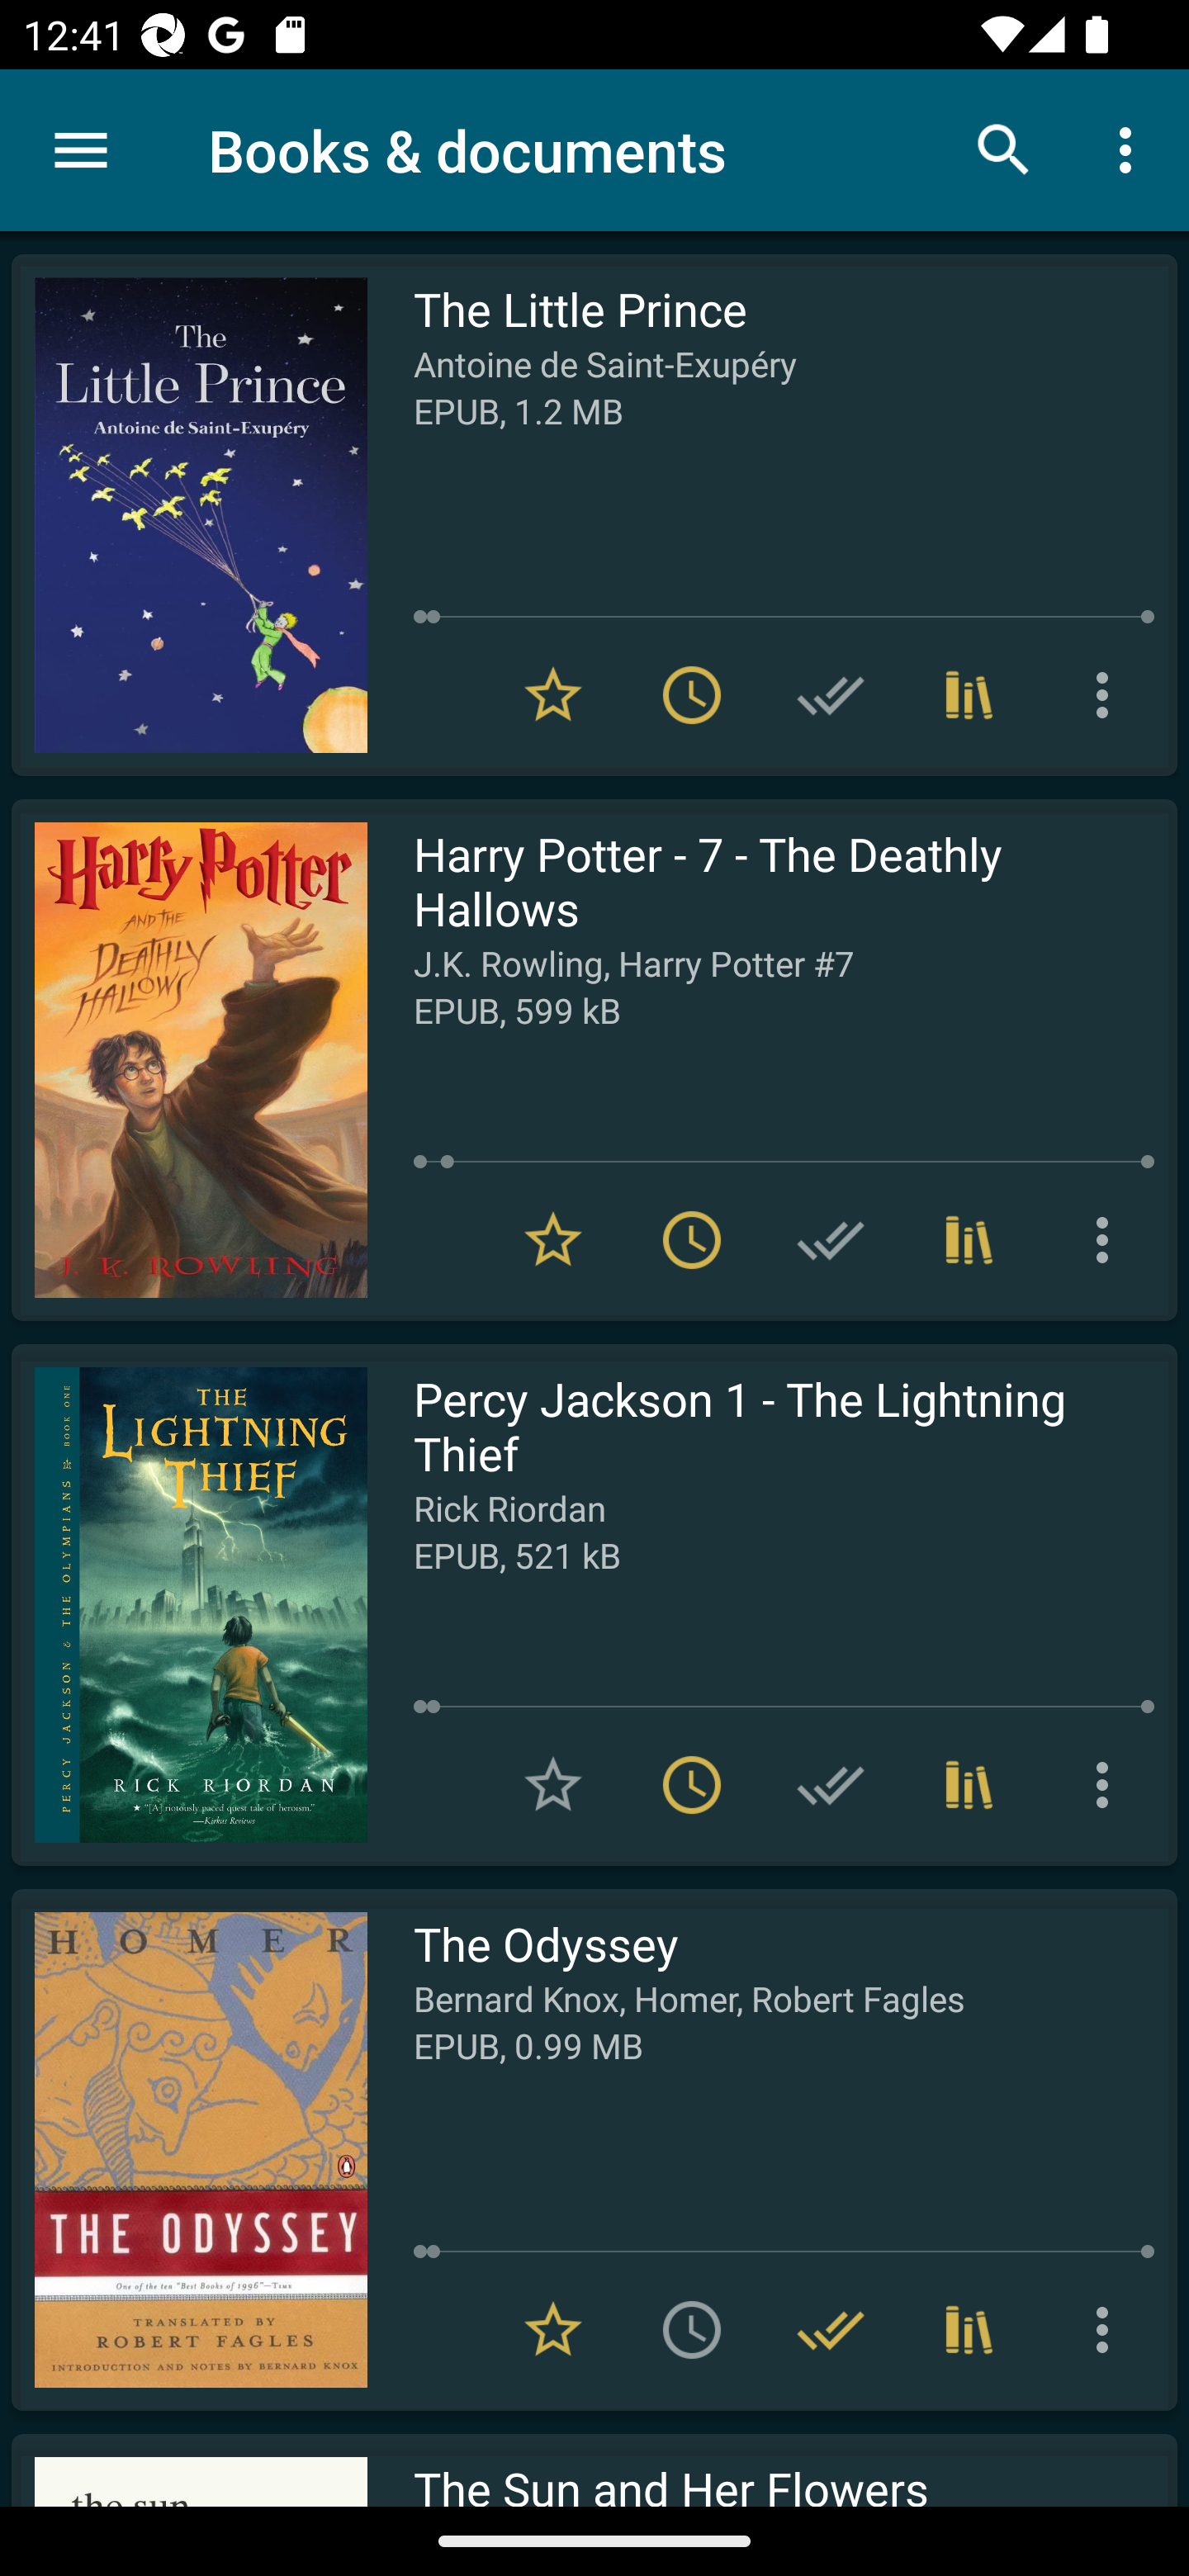  What do you see at coordinates (692, 695) in the screenshot?
I see `Remove from To read` at bounding box center [692, 695].